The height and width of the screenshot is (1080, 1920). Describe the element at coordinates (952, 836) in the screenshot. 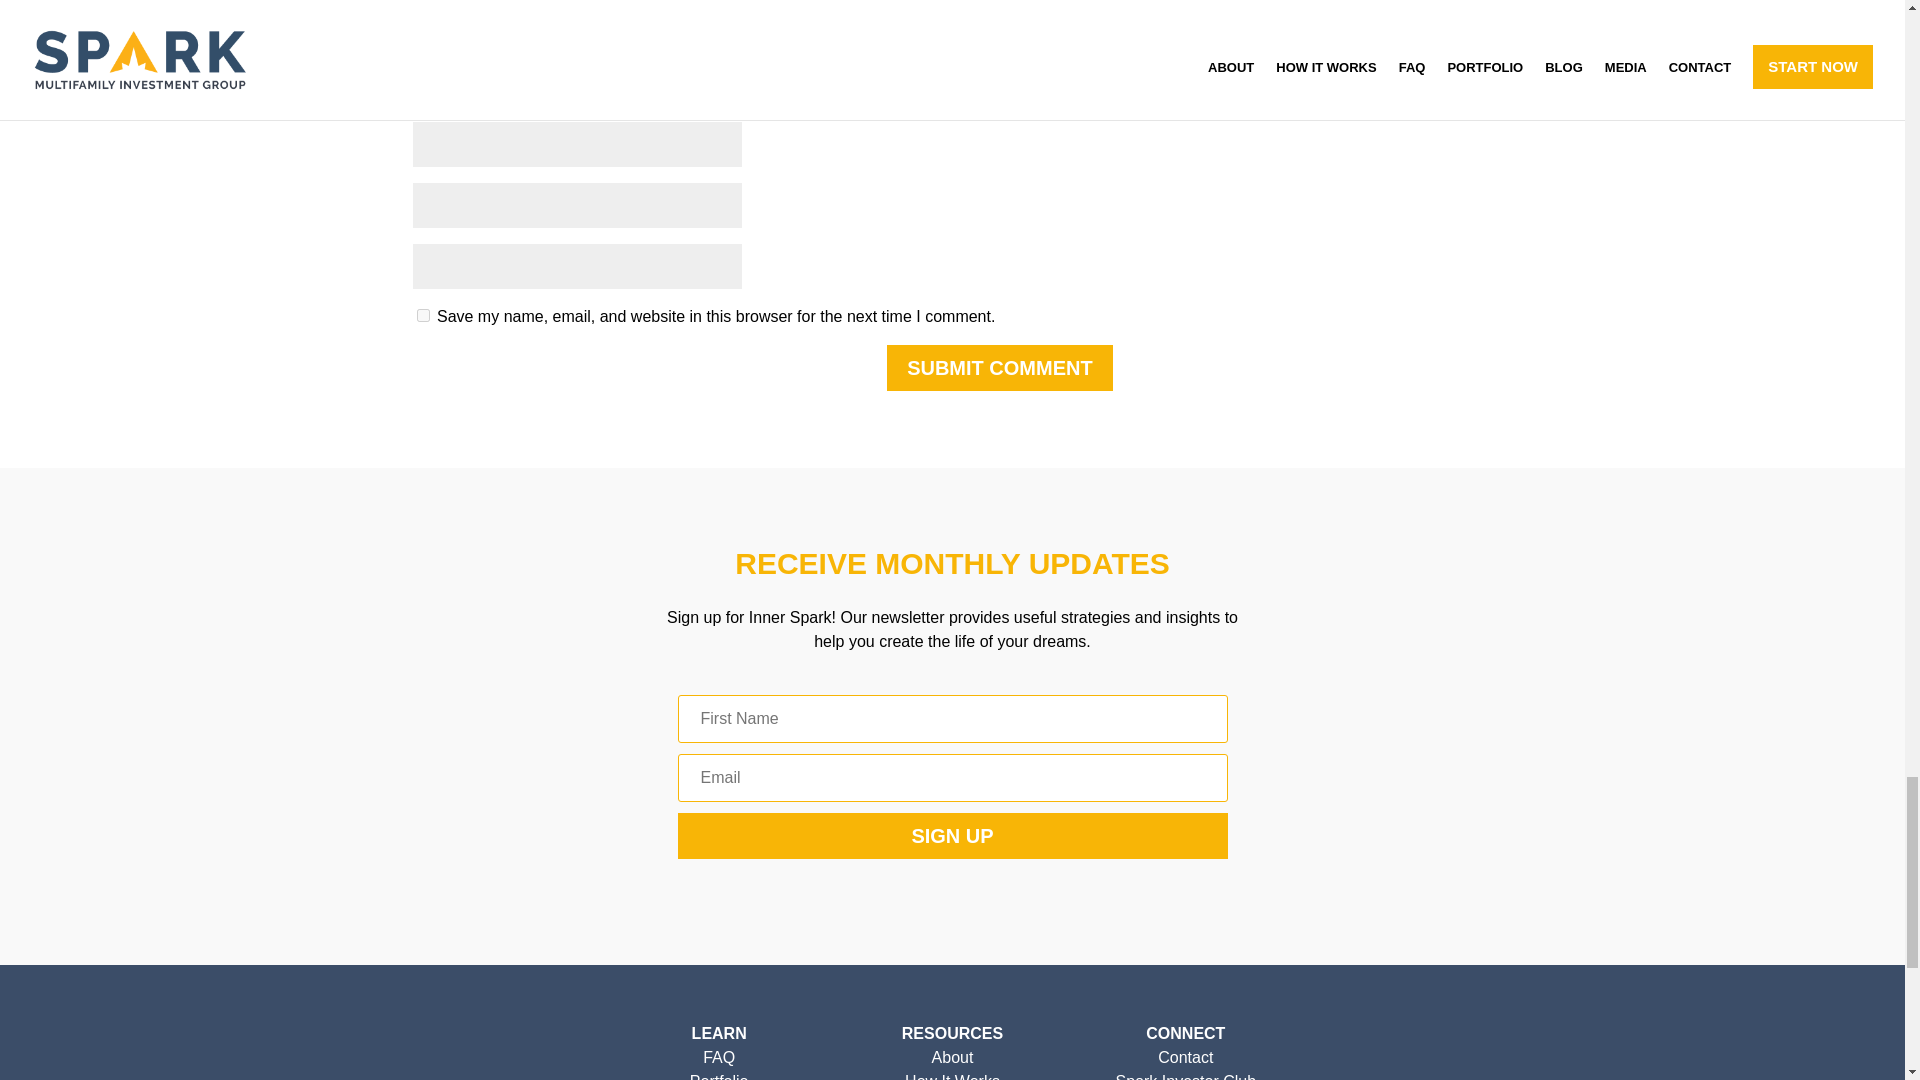

I see `SIGN UP` at that location.